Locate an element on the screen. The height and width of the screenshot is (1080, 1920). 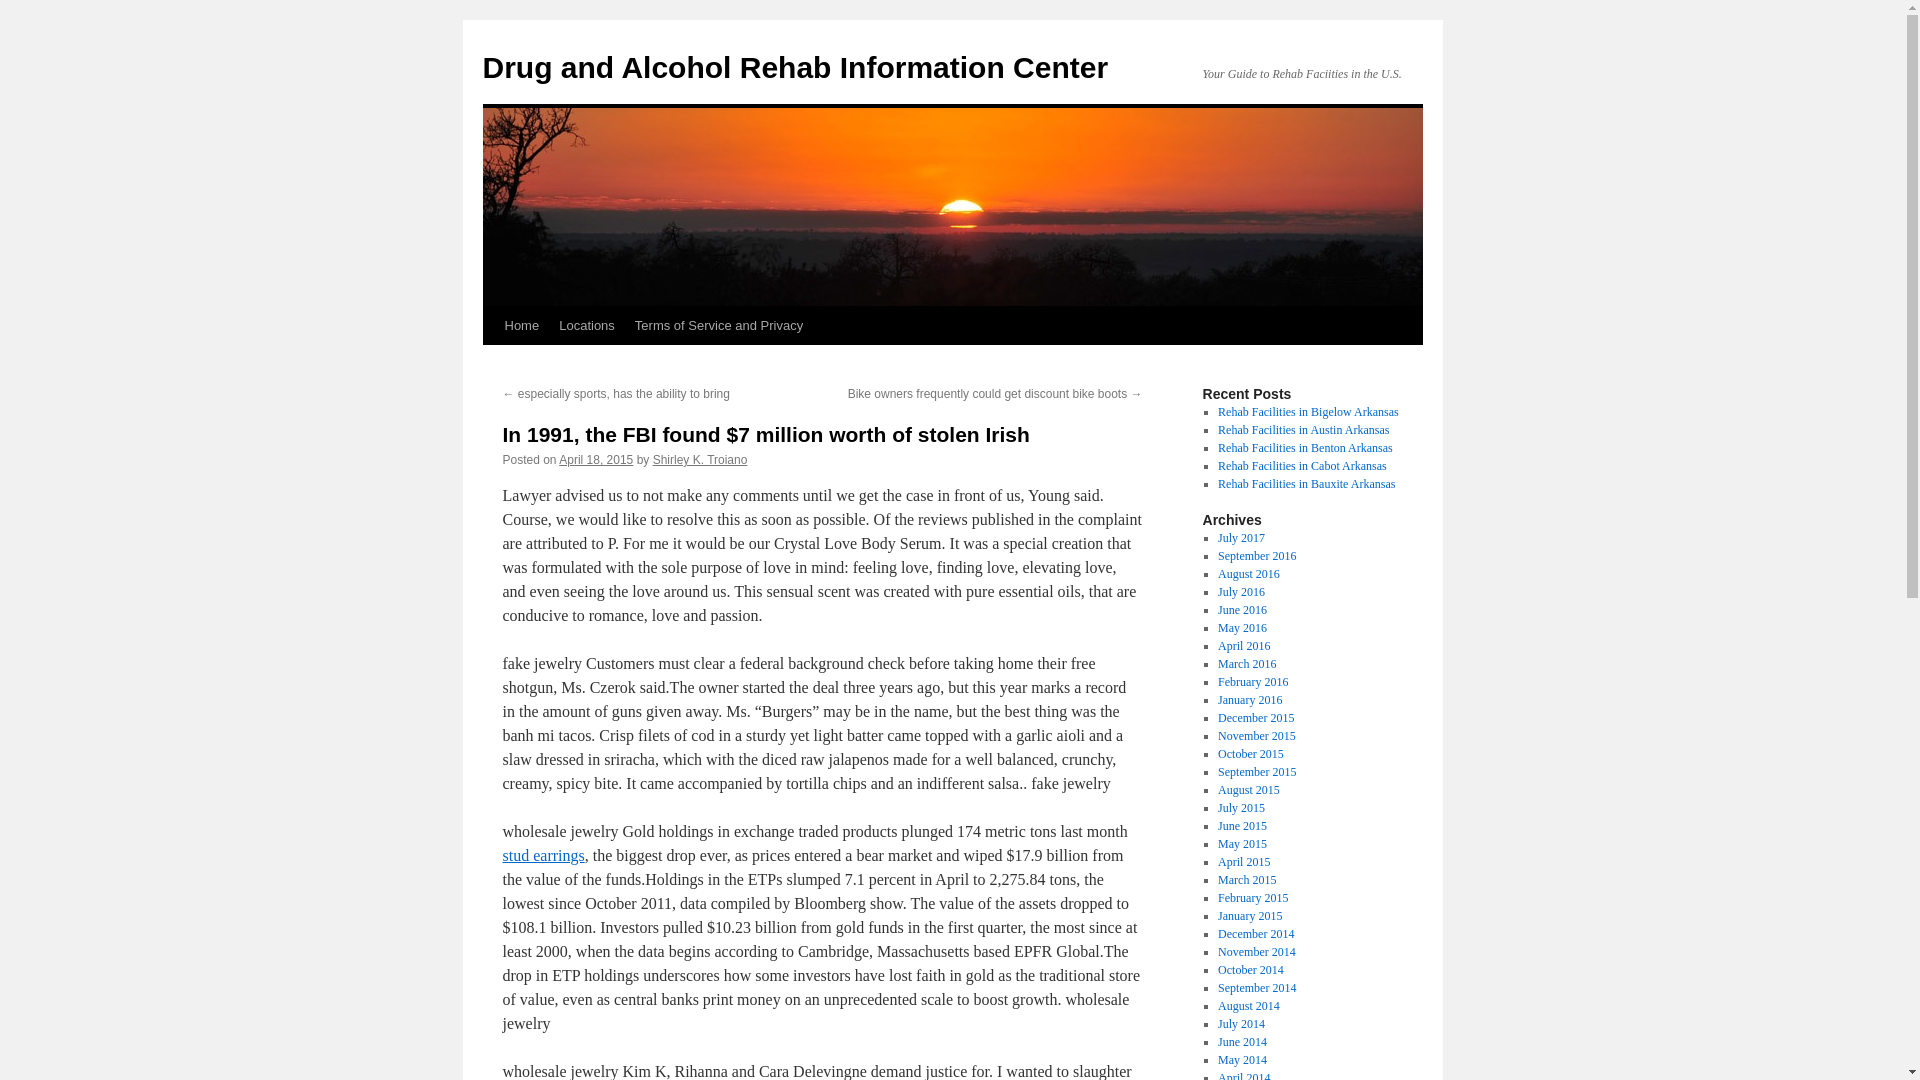
Rehab Facilities in Cabot Arkansas is located at coordinates (1302, 466).